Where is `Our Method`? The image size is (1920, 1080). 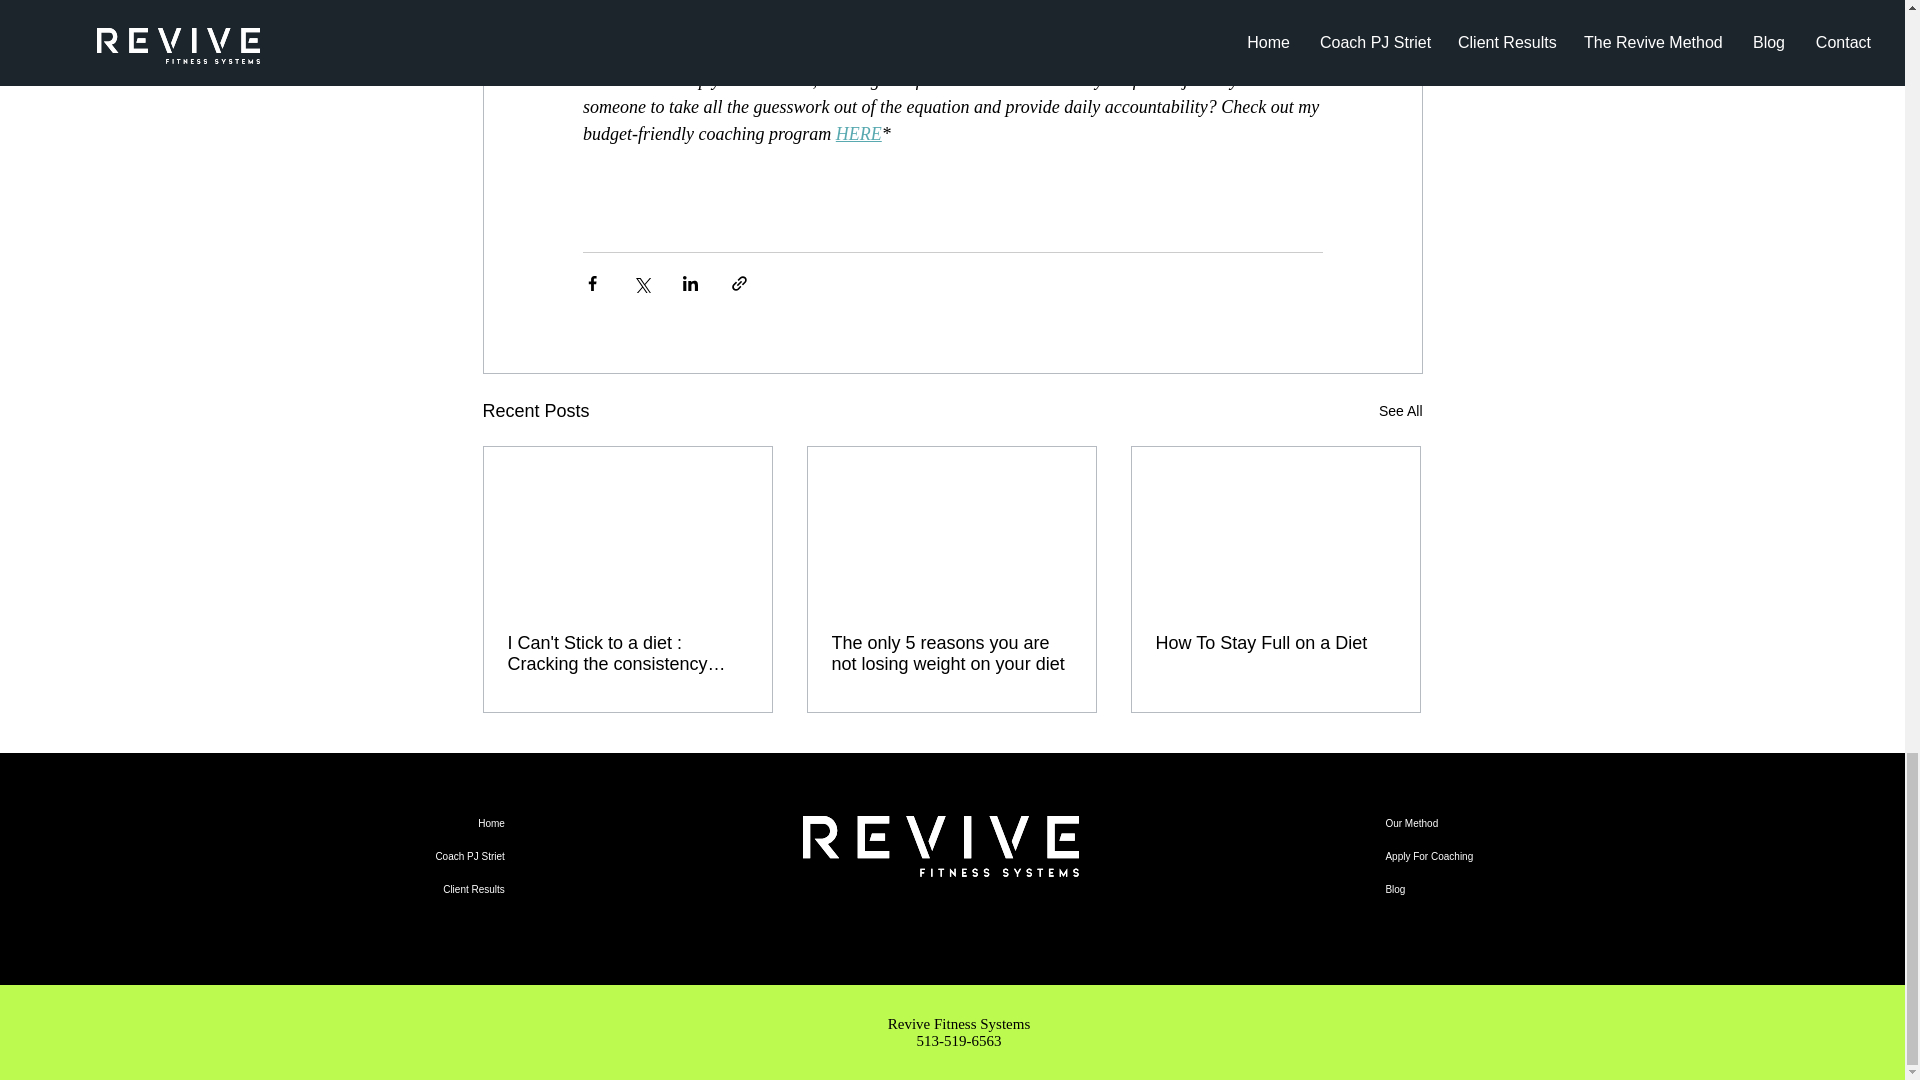 Our Method is located at coordinates (1525, 823).